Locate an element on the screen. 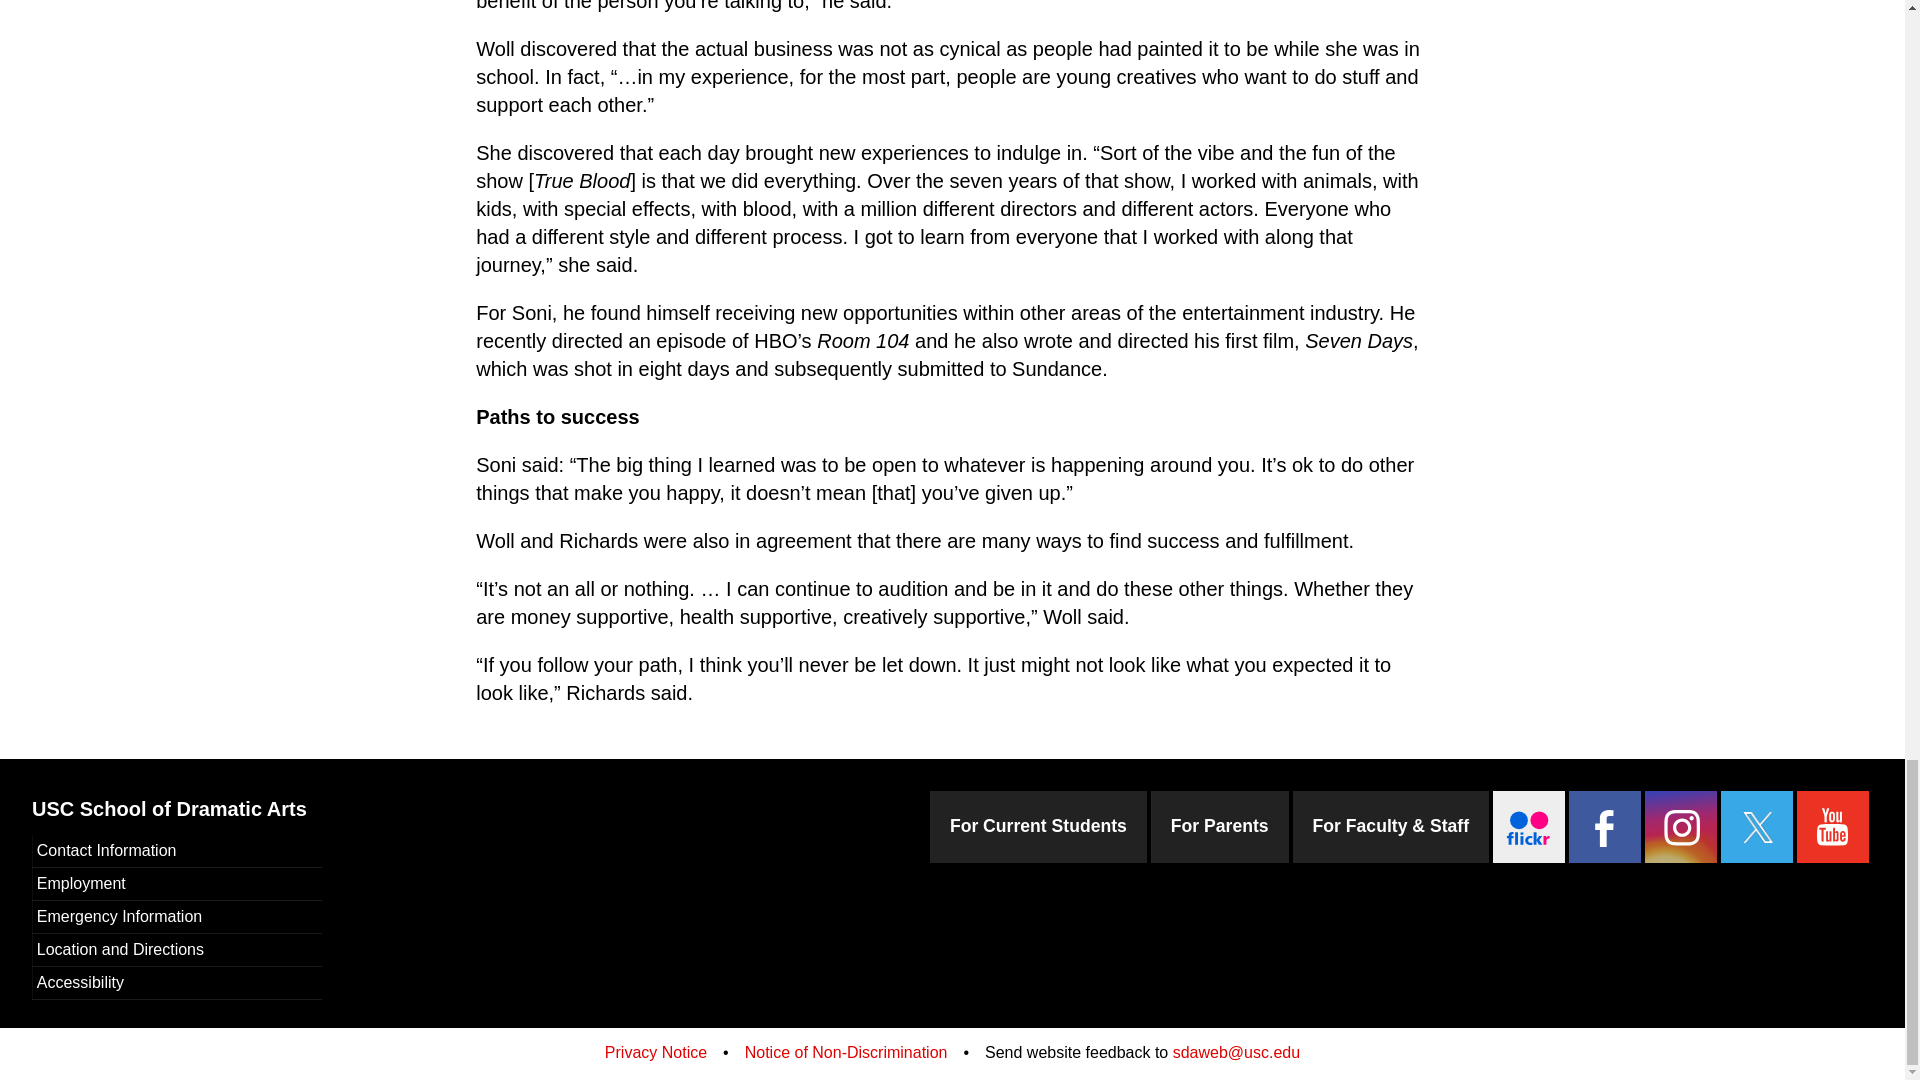 Image resolution: width=1920 pixels, height=1080 pixels. Contact Information is located at coordinates (177, 851).